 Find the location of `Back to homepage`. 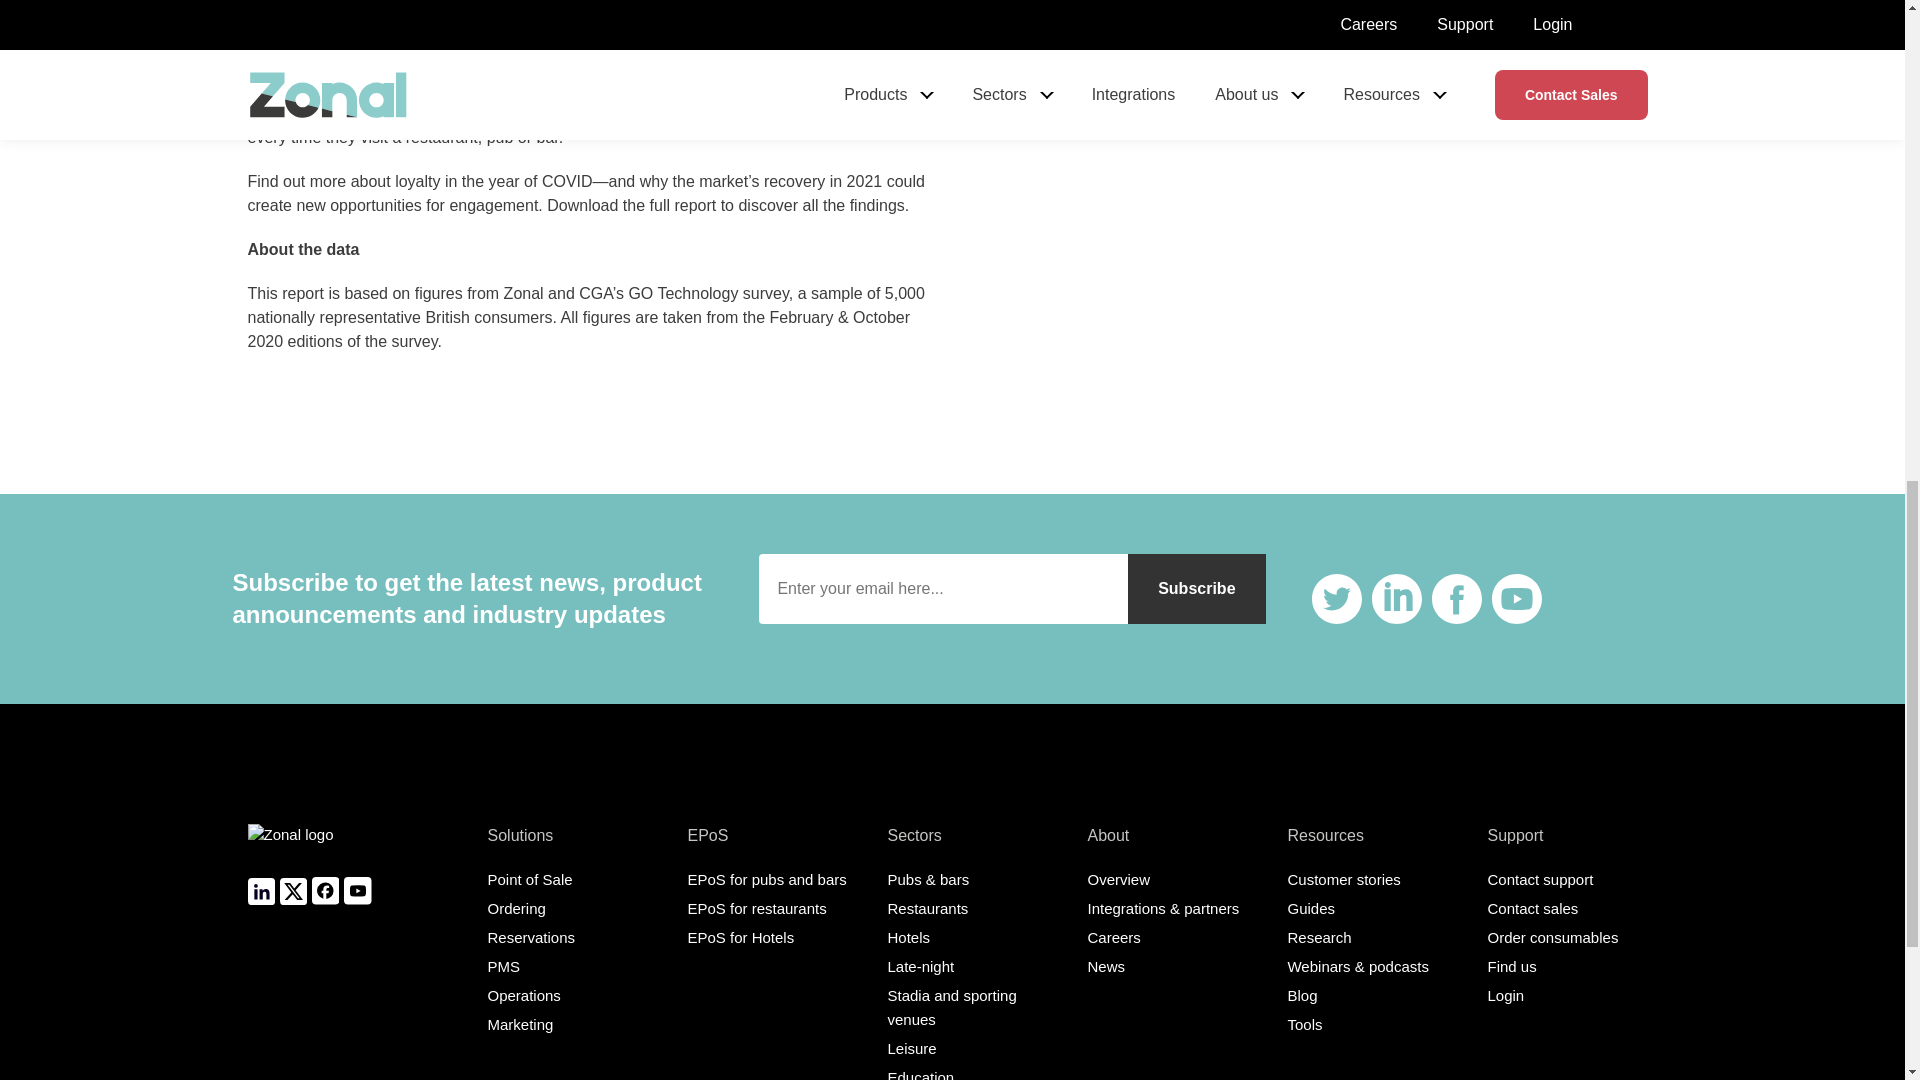

Back to homepage is located at coordinates (290, 849).